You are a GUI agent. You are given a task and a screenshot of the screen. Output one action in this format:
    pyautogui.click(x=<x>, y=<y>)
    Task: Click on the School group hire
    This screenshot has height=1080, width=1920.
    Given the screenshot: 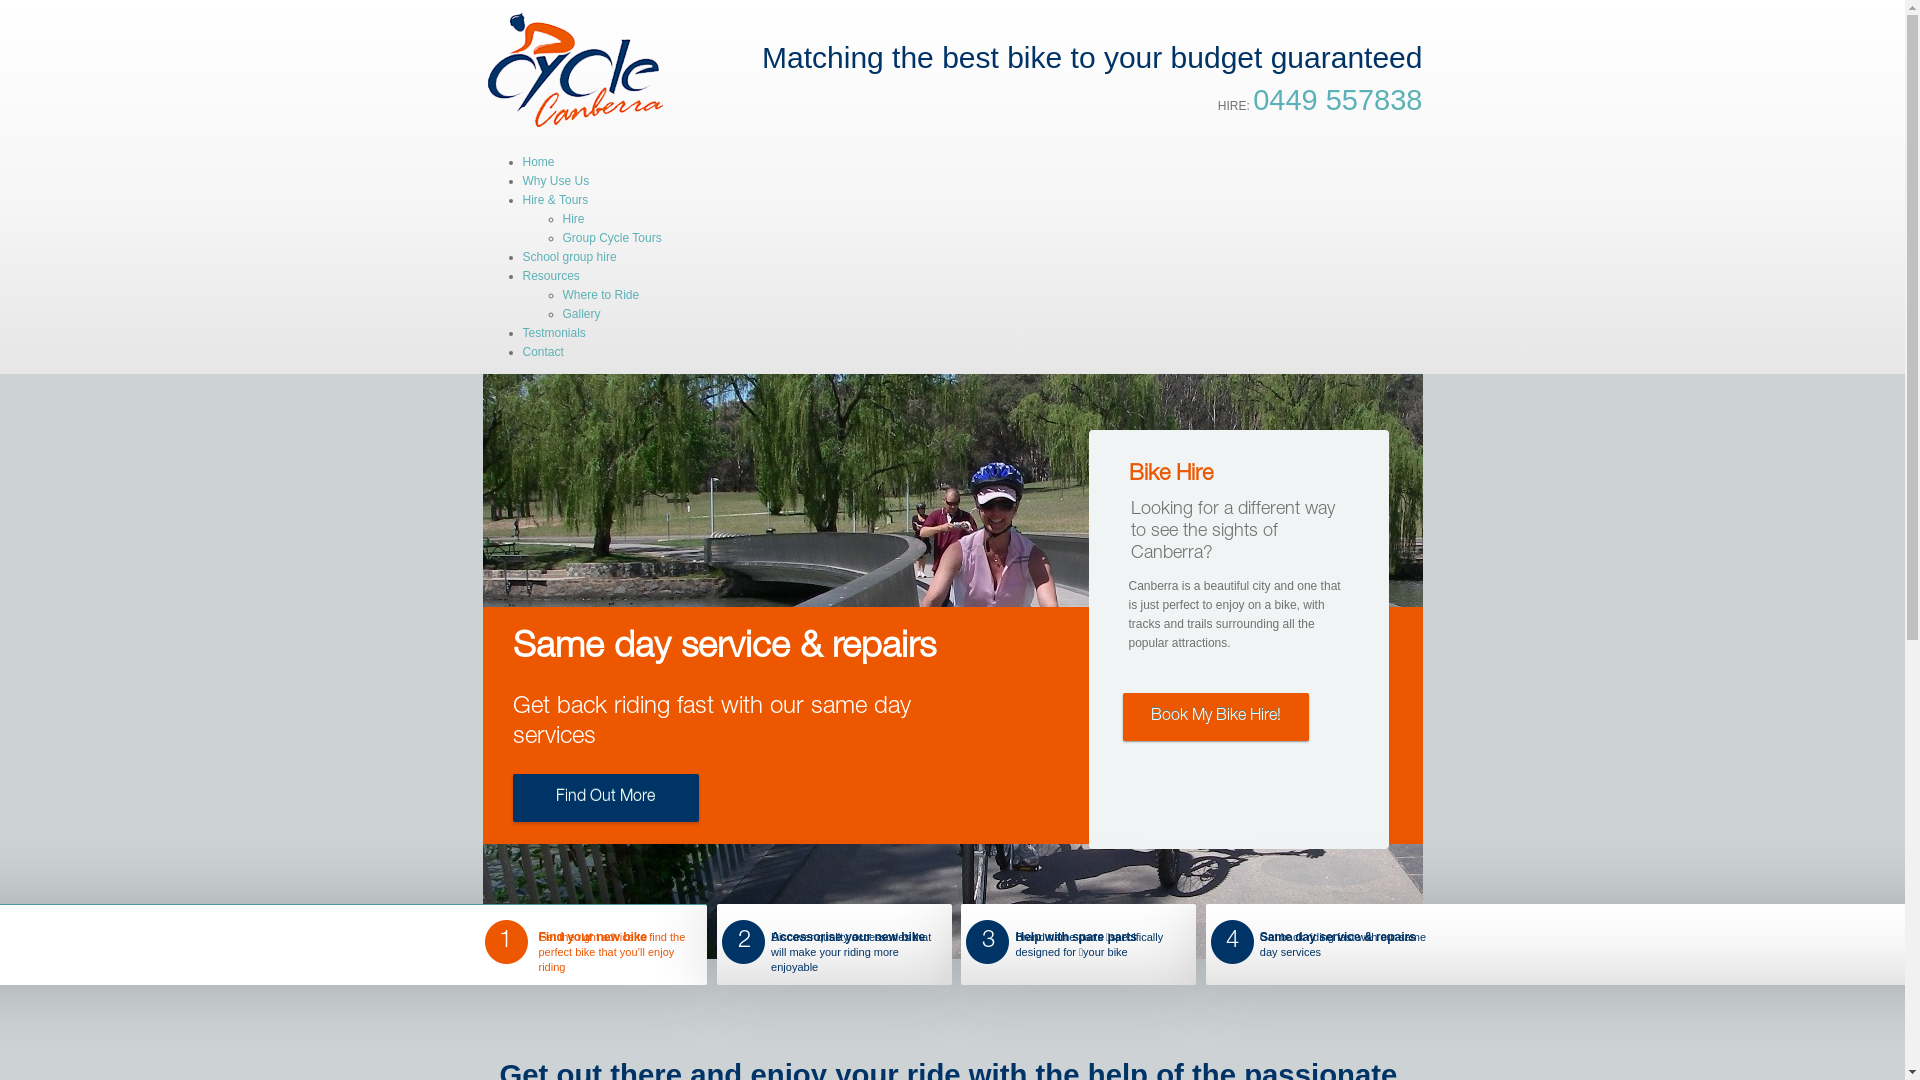 What is the action you would take?
    pyautogui.click(x=569, y=257)
    